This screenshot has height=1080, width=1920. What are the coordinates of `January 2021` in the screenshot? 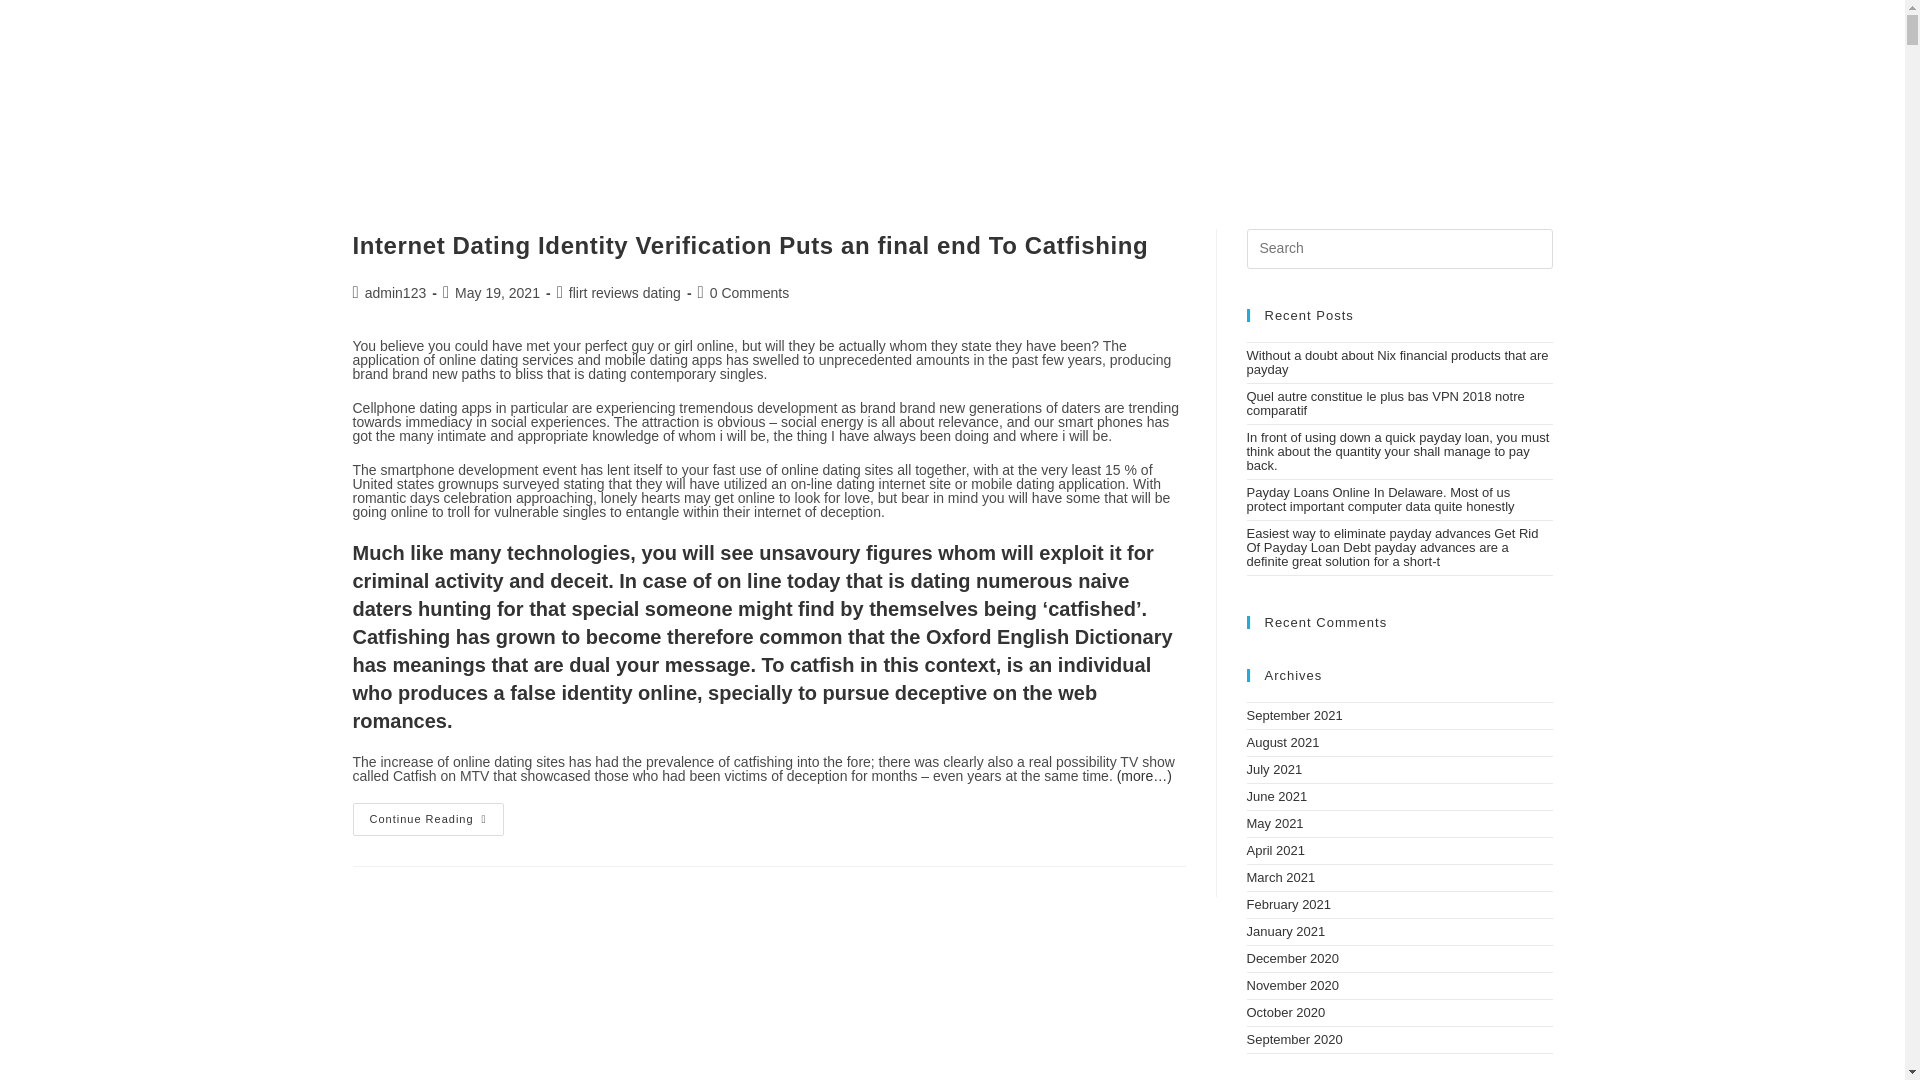 It's located at (1285, 931).